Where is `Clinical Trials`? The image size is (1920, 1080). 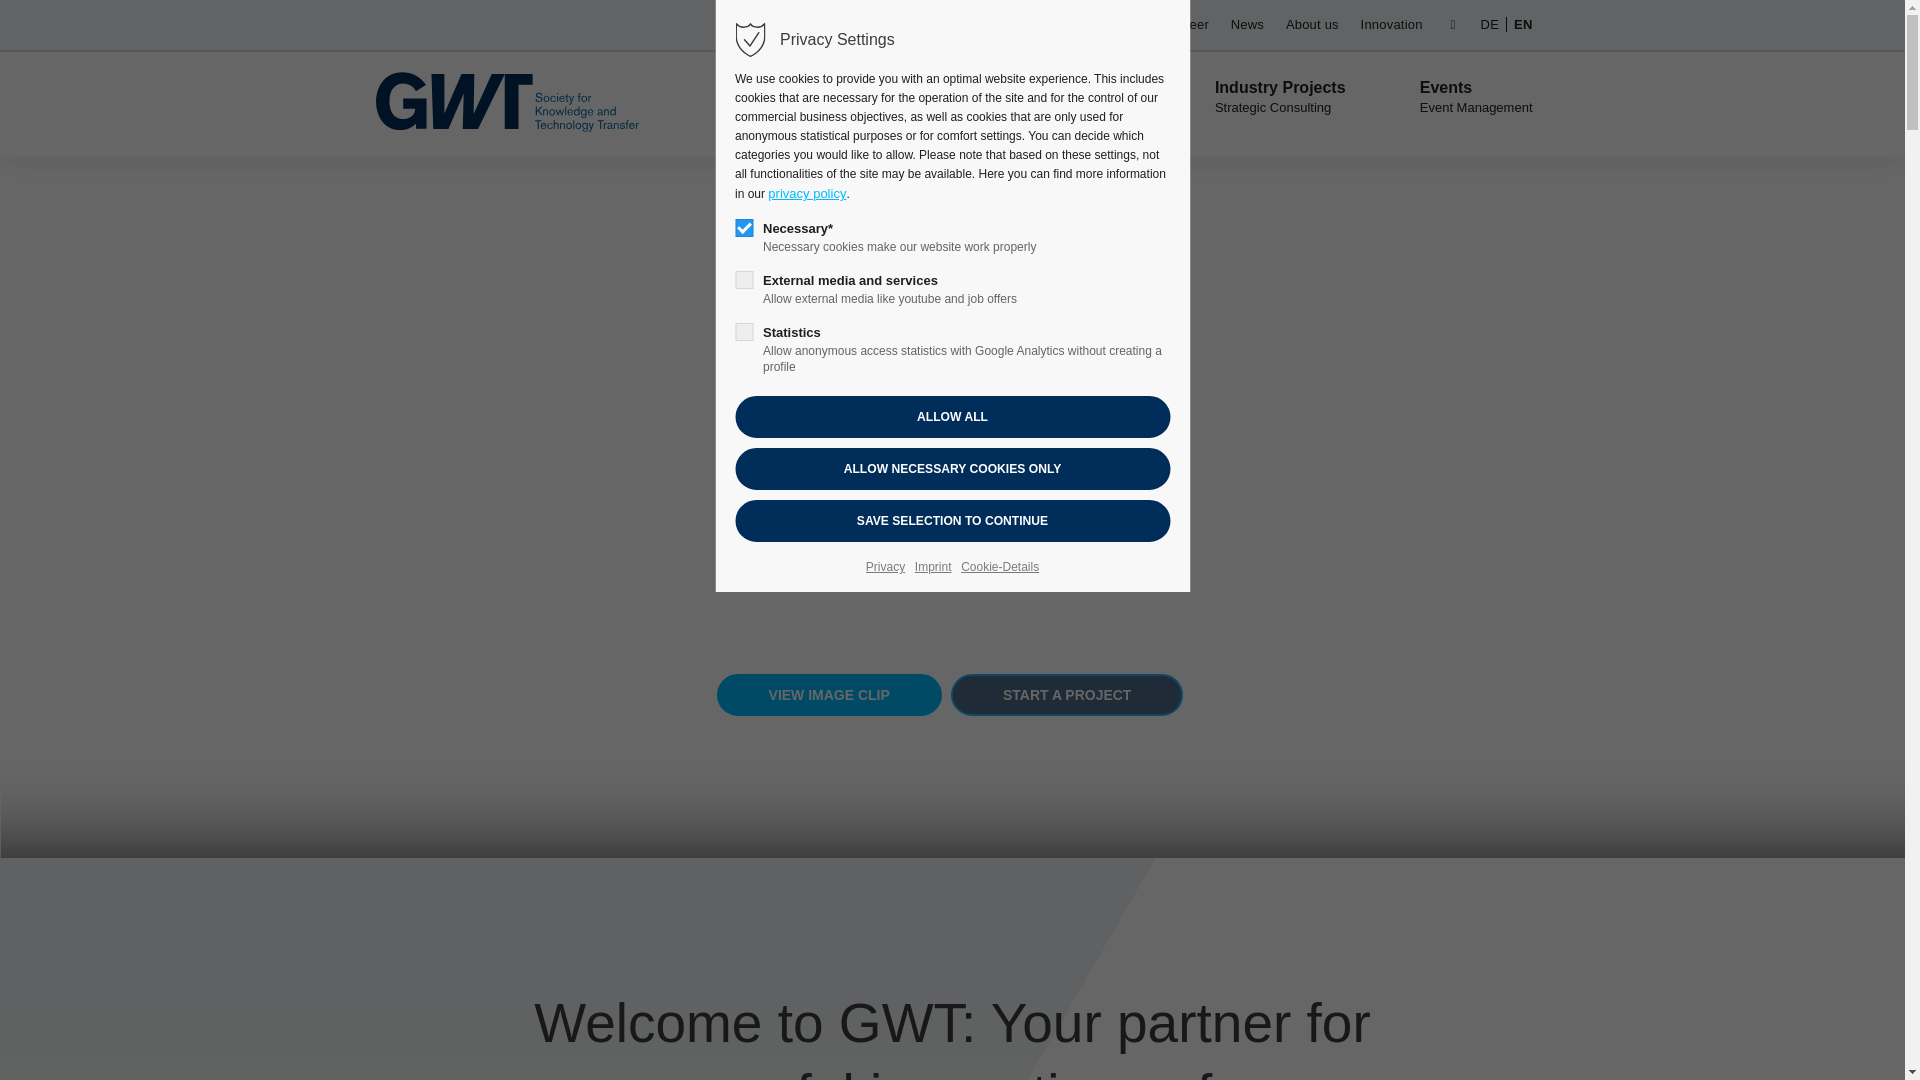 Clinical Trials is located at coordinates (1074, 97).